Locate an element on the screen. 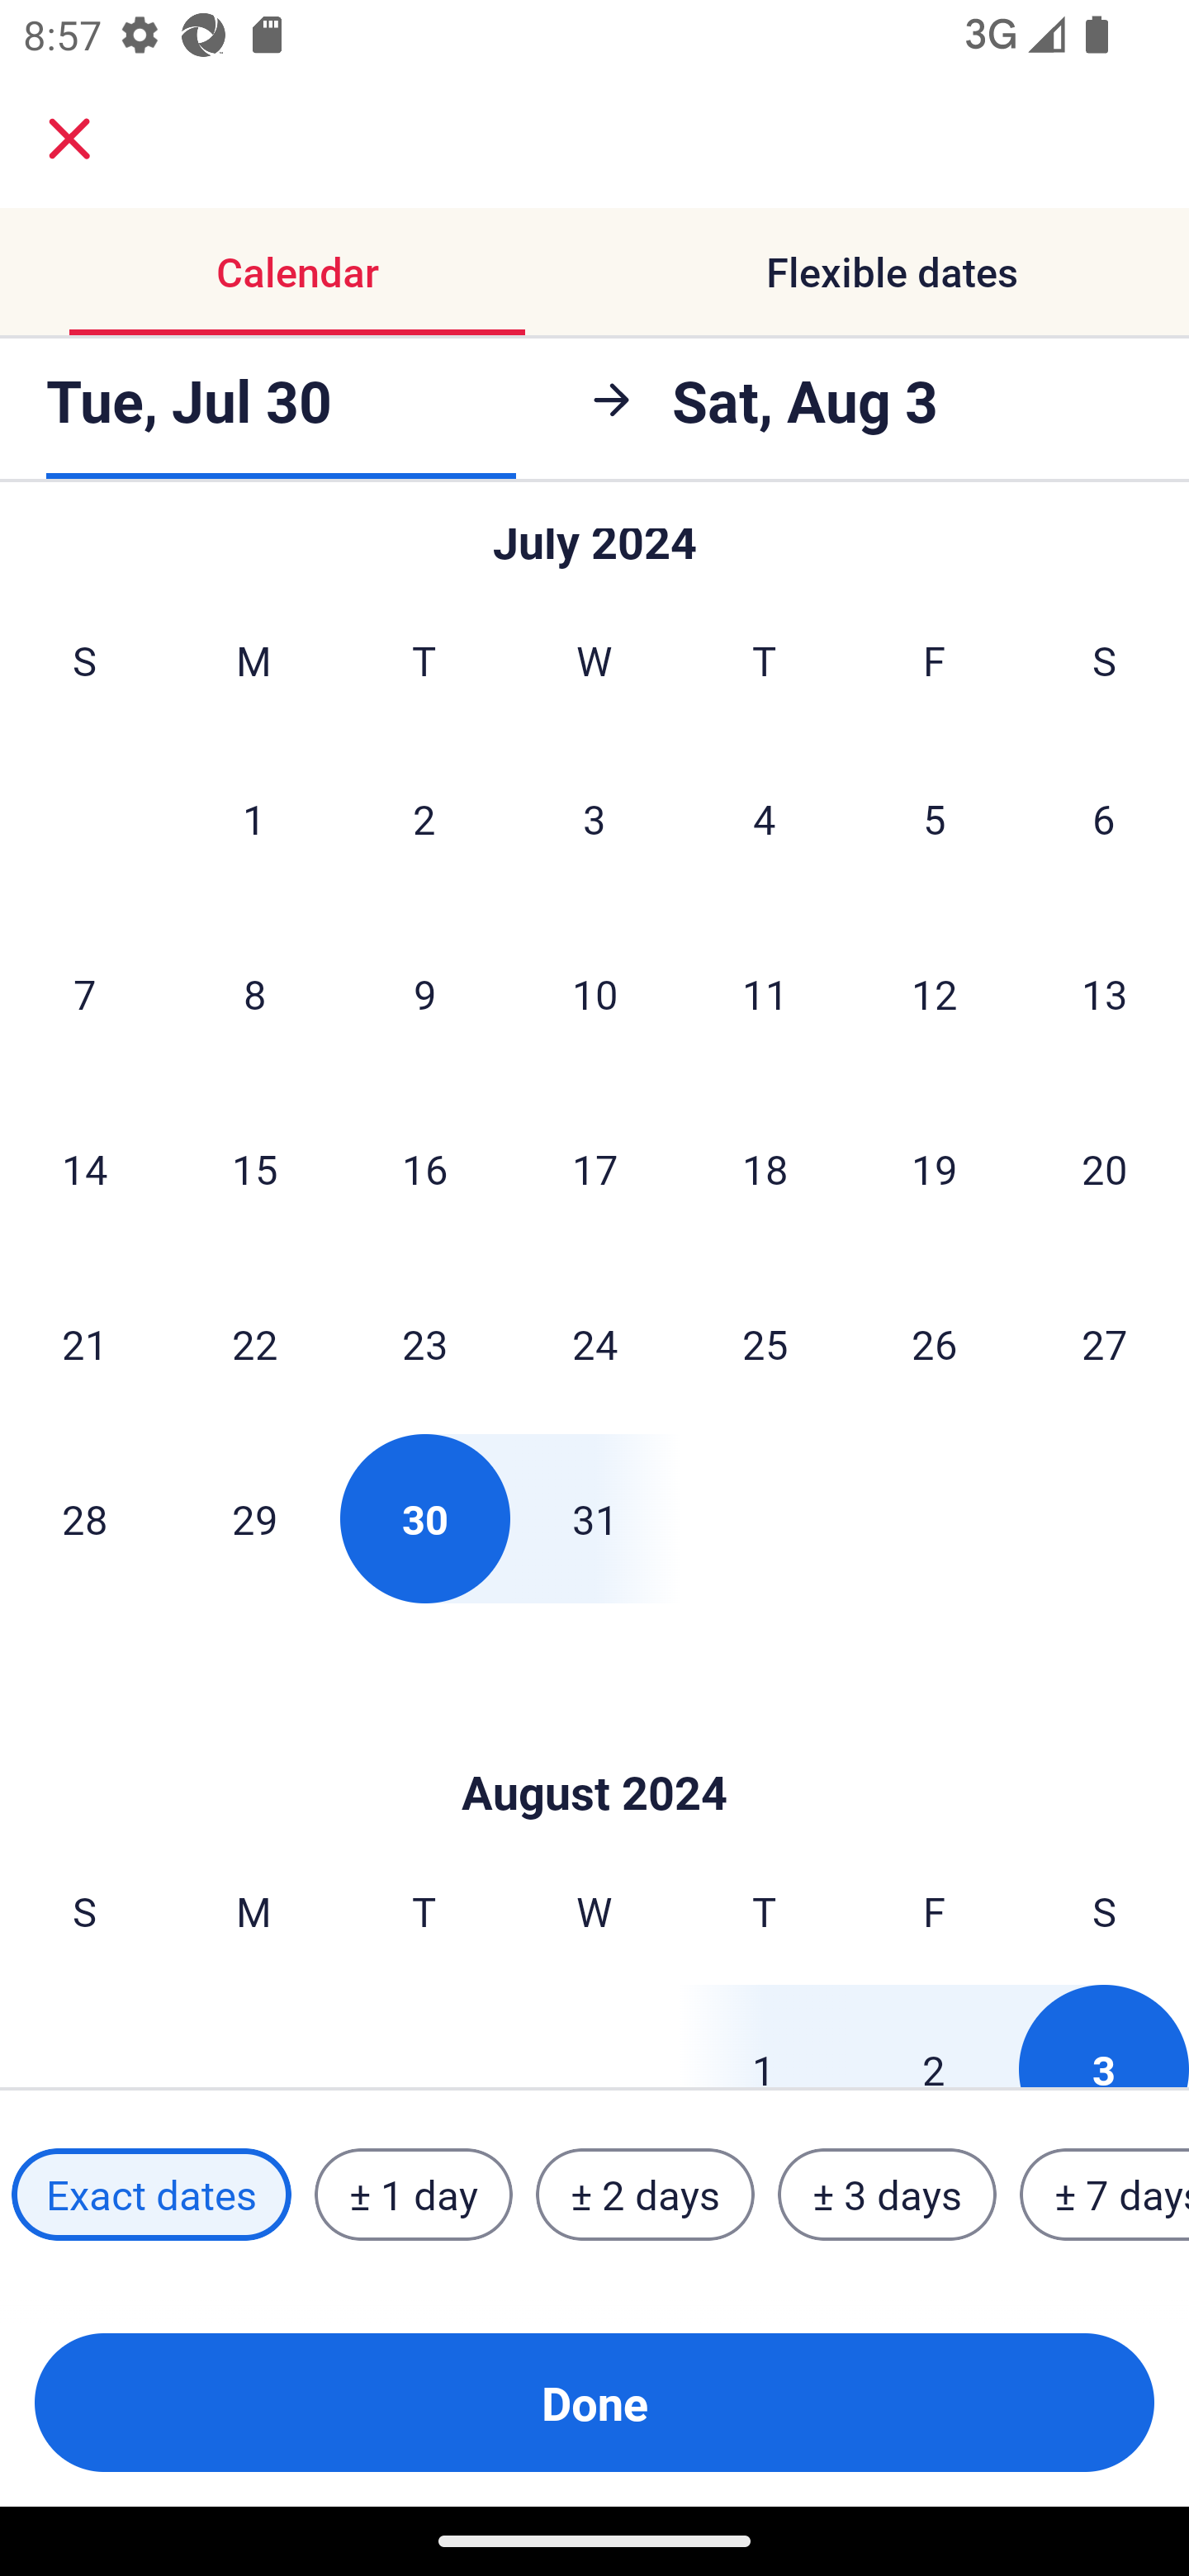 This screenshot has width=1189, height=2576. 21 Sunday, July 21, 2024 is located at coordinates (84, 1342).